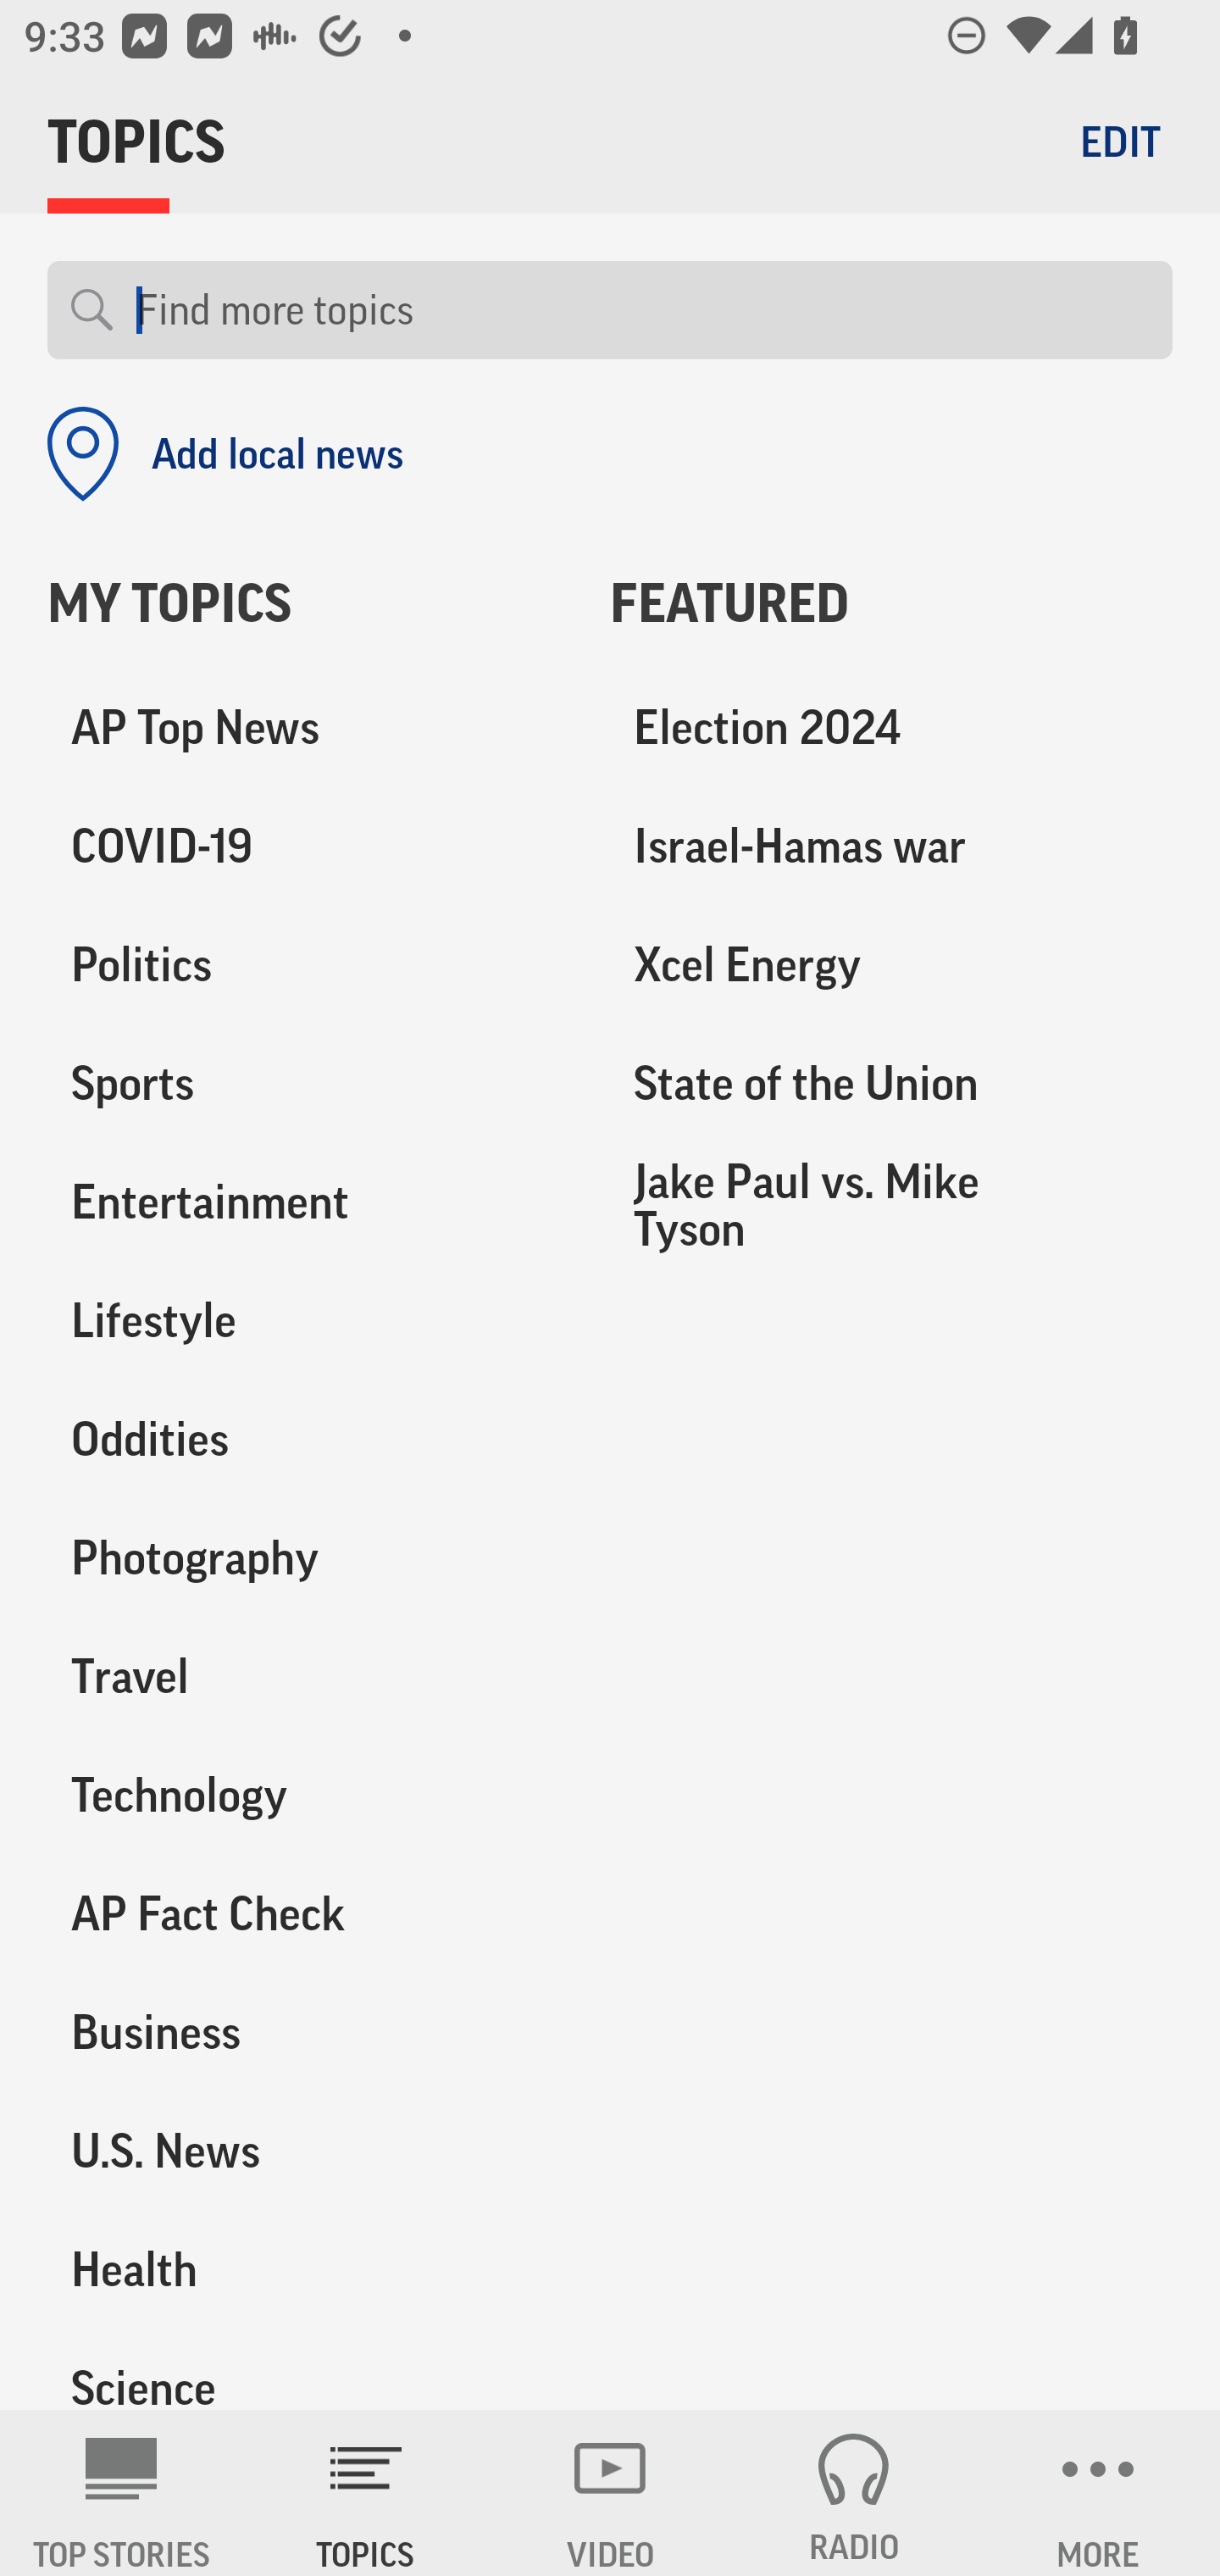 The width and height of the screenshot is (1220, 2576). What do you see at coordinates (891, 966) in the screenshot?
I see `Xcel Energy` at bounding box center [891, 966].